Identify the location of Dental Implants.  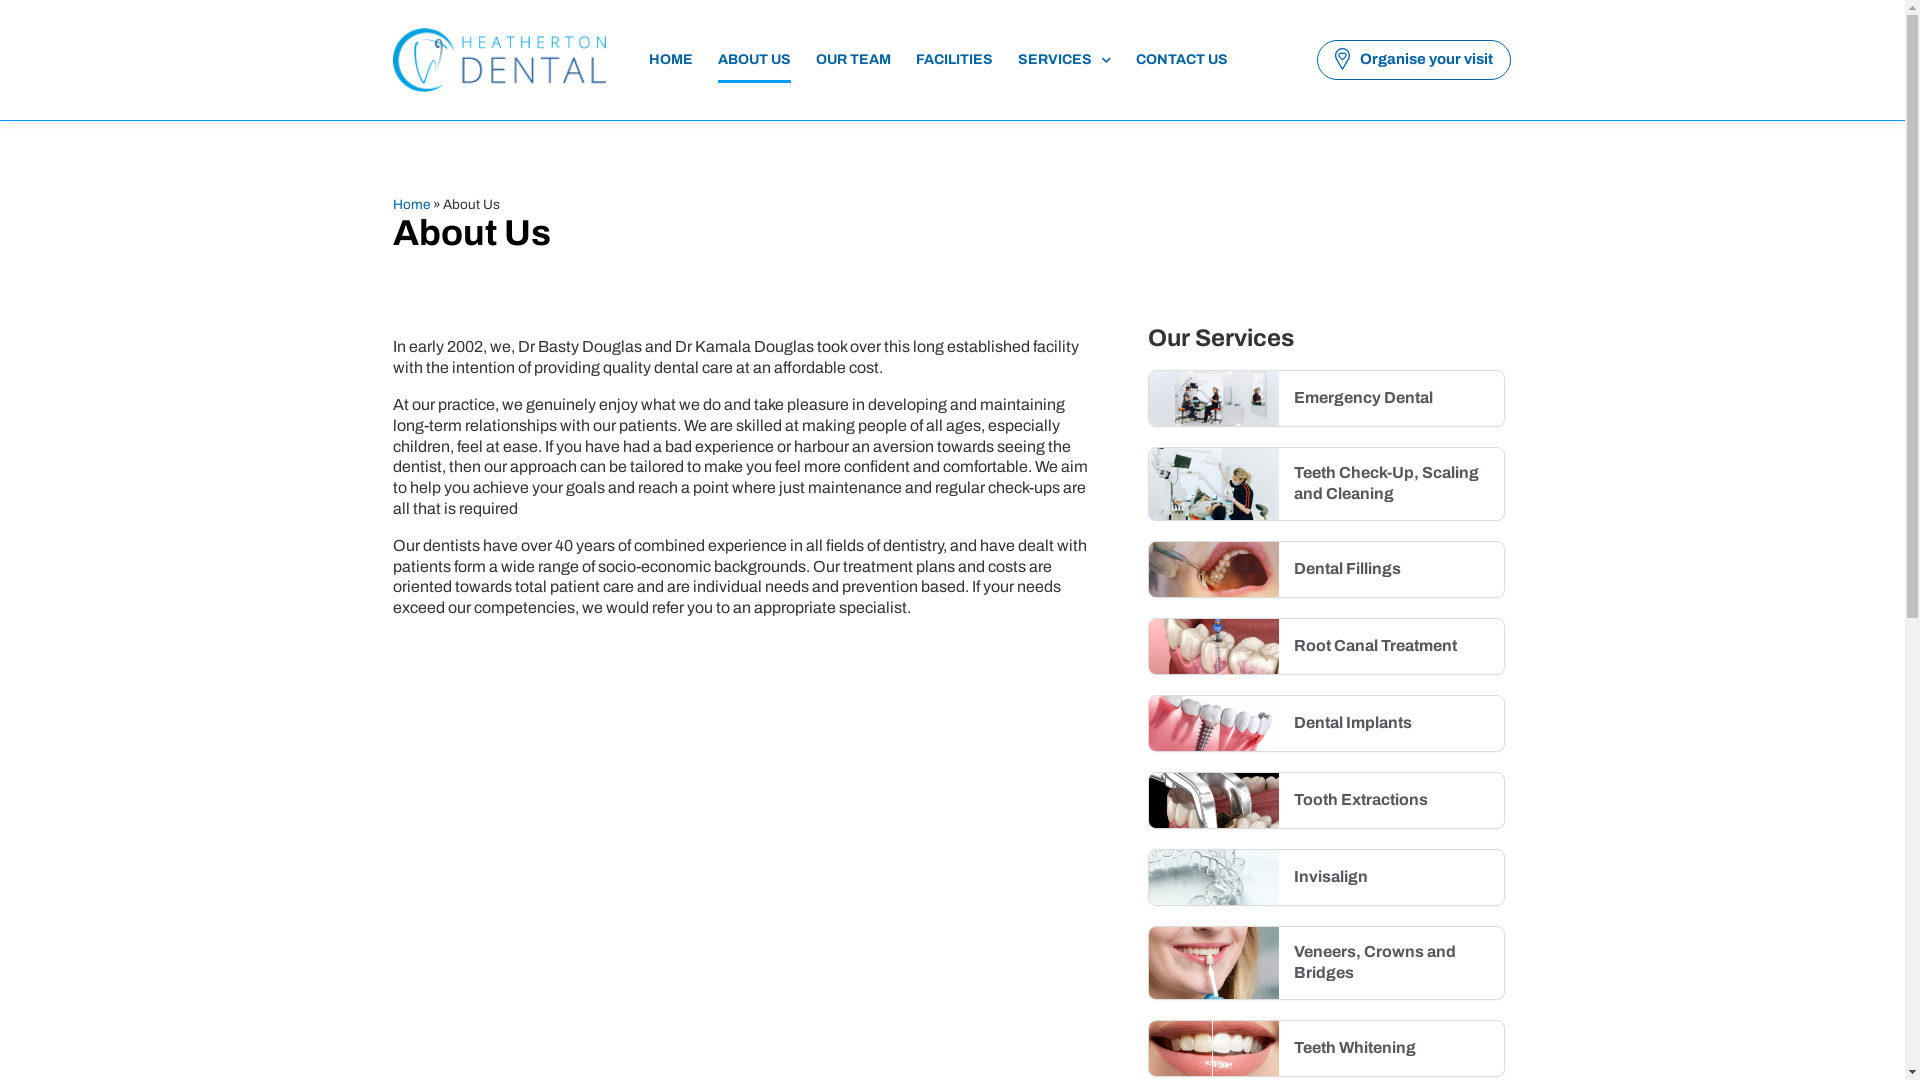
(1326, 724).